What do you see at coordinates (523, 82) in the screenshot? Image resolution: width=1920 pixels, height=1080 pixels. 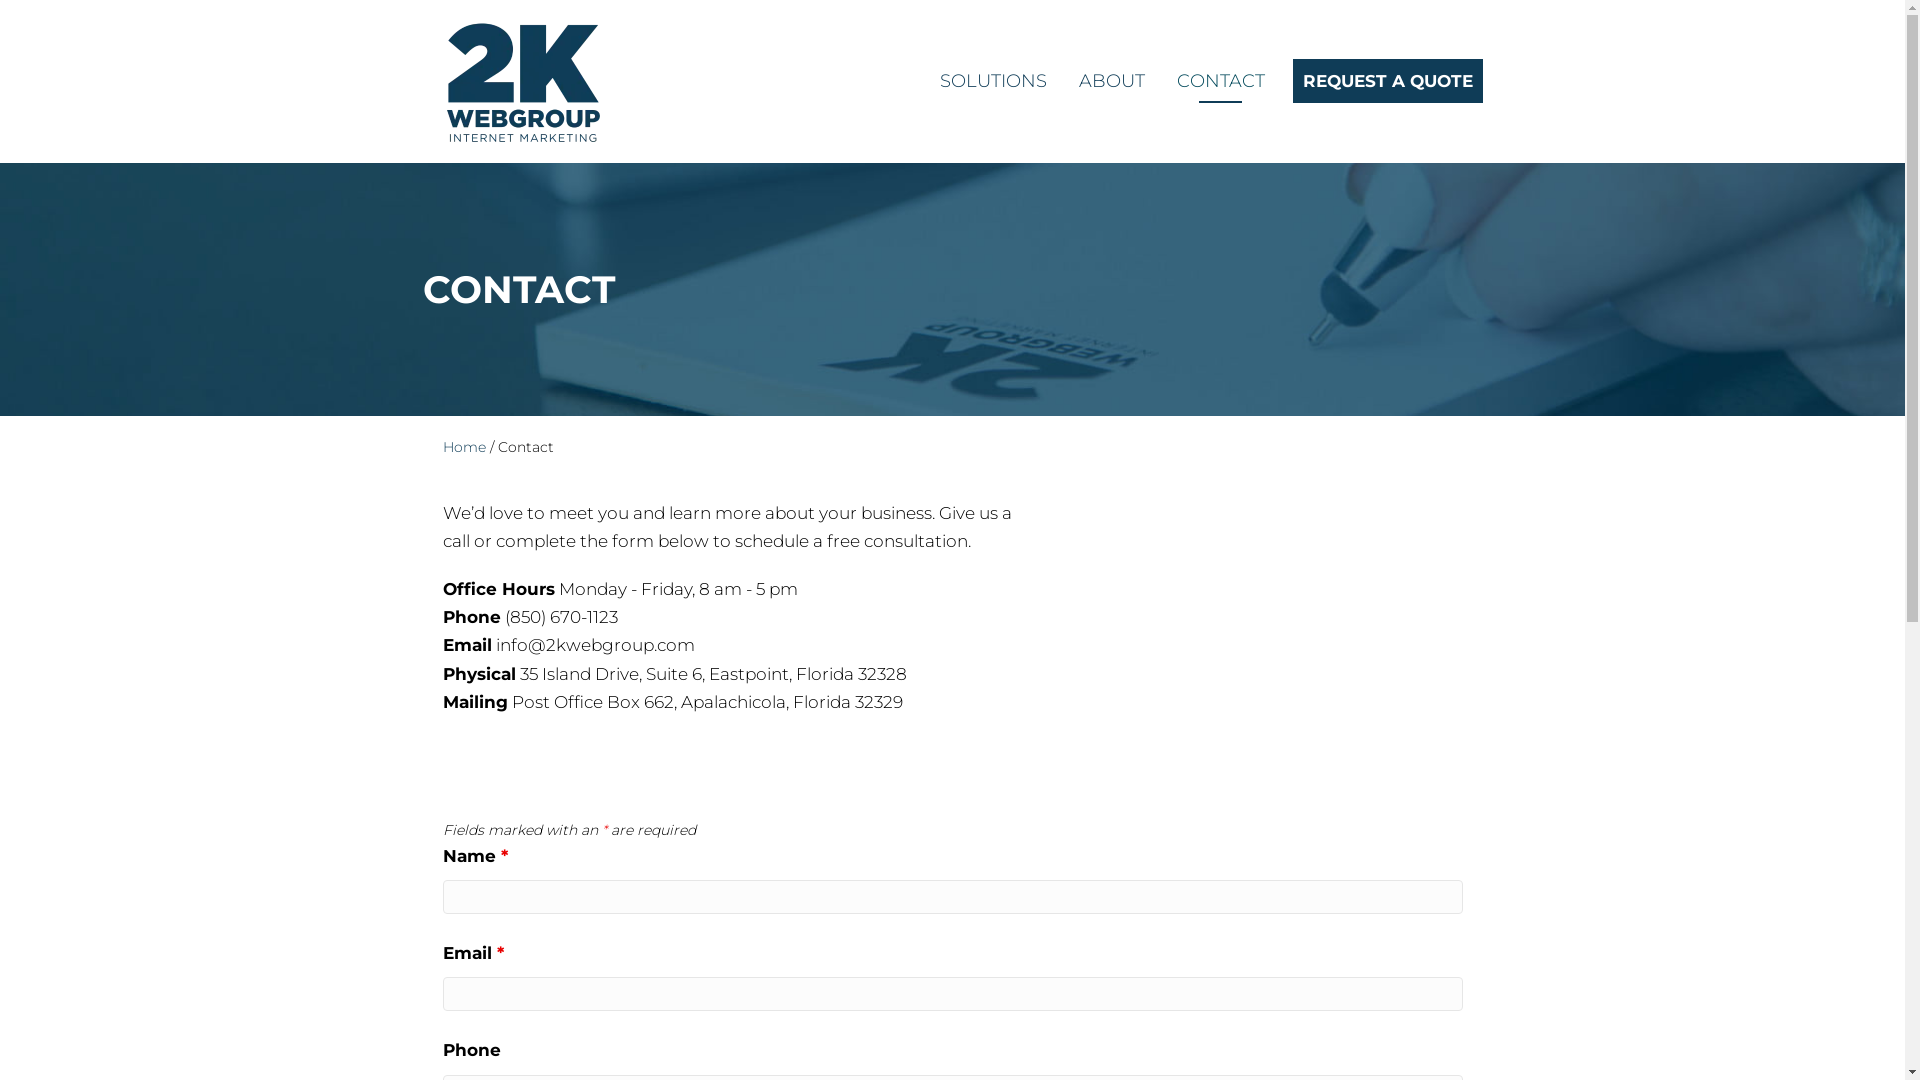 I see `2K Web Group` at bounding box center [523, 82].